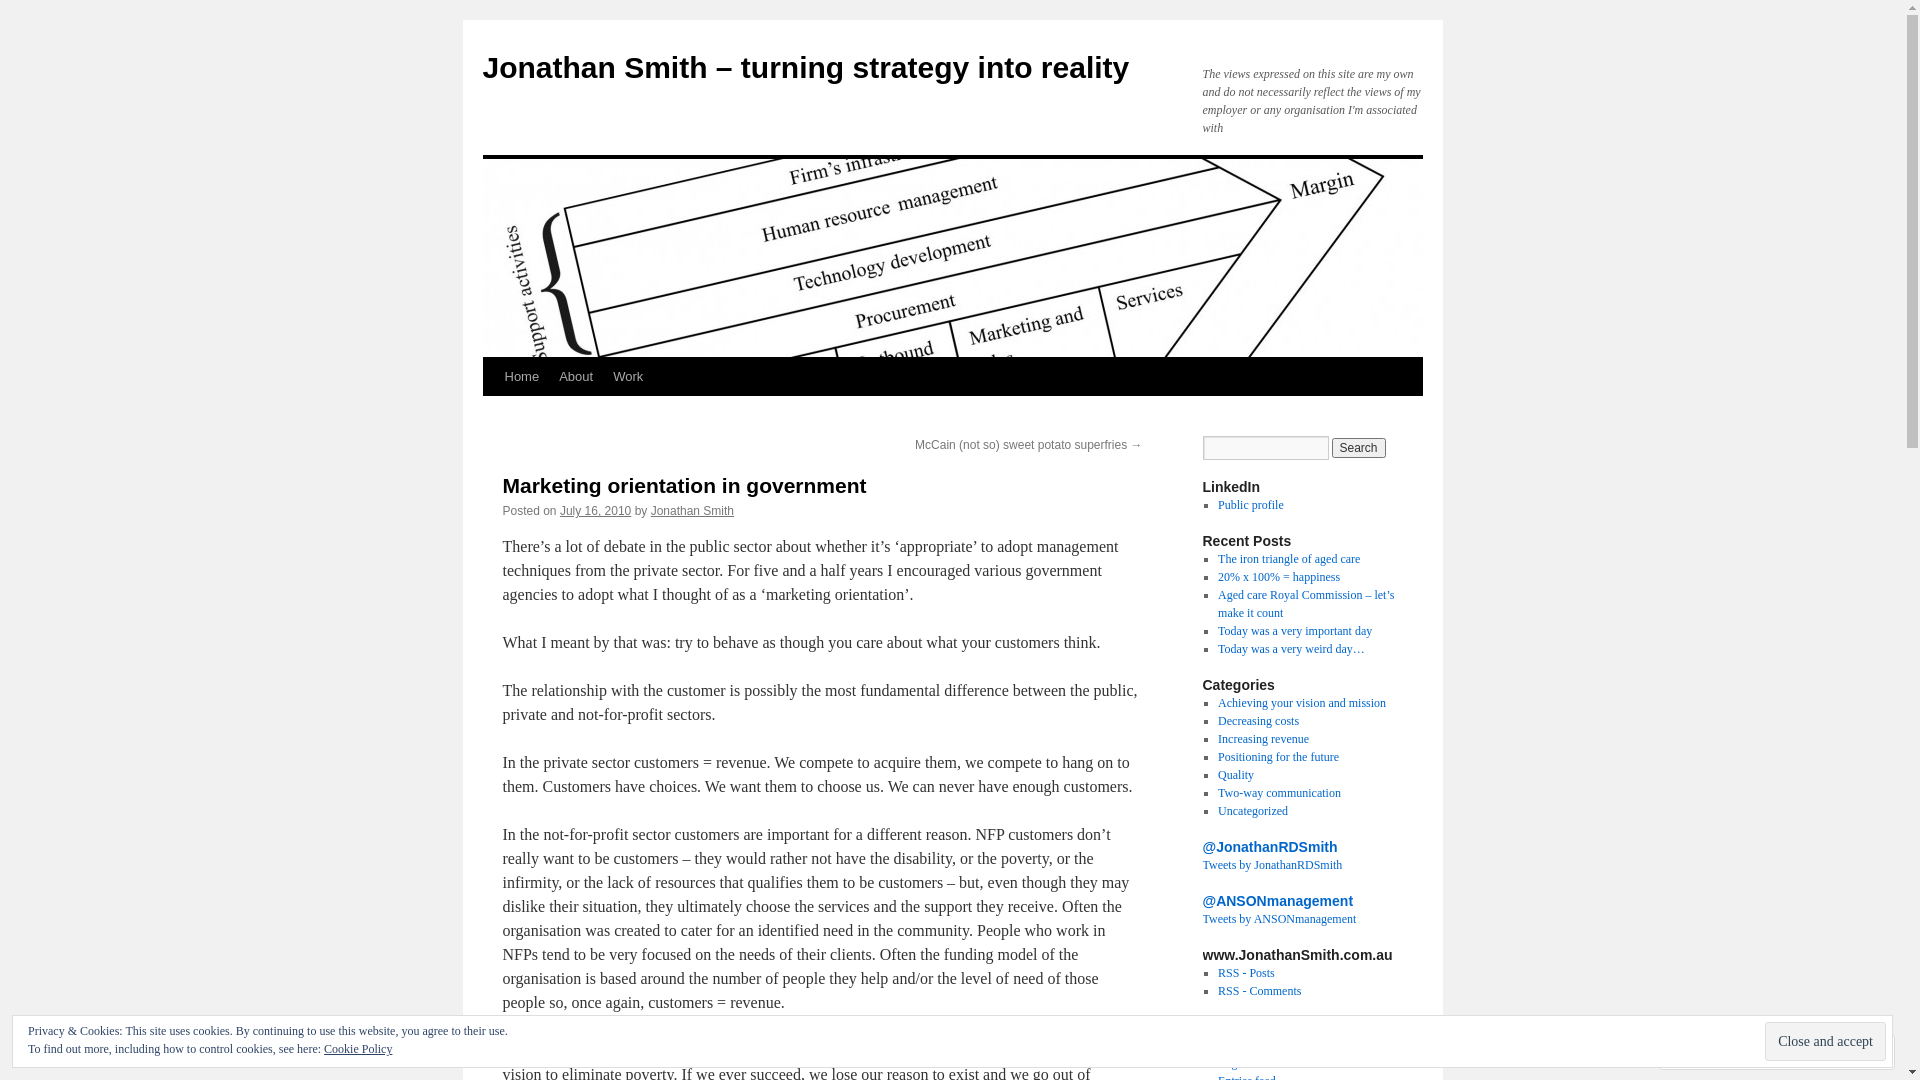  Describe the element at coordinates (1302, 703) in the screenshot. I see `Achieving your vision and mission` at that location.